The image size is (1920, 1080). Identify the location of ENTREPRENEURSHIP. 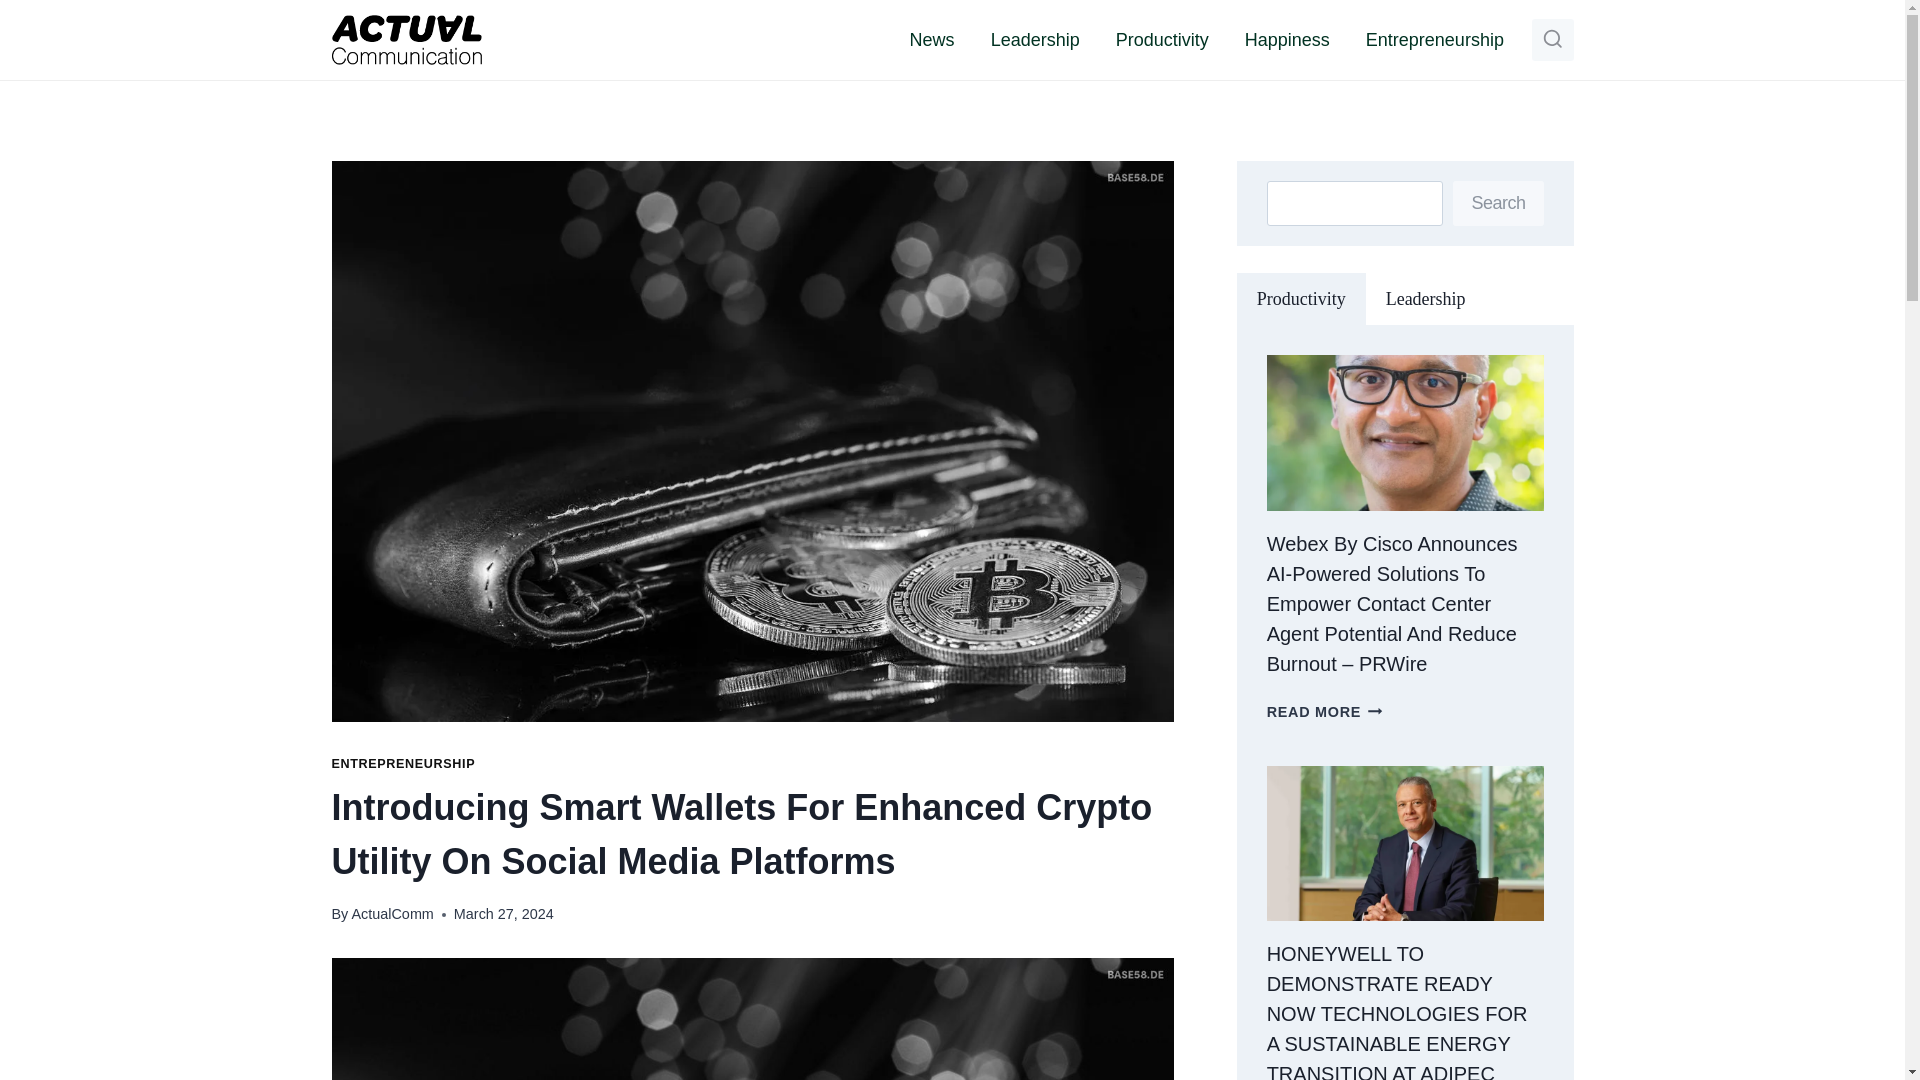
(404, 764).